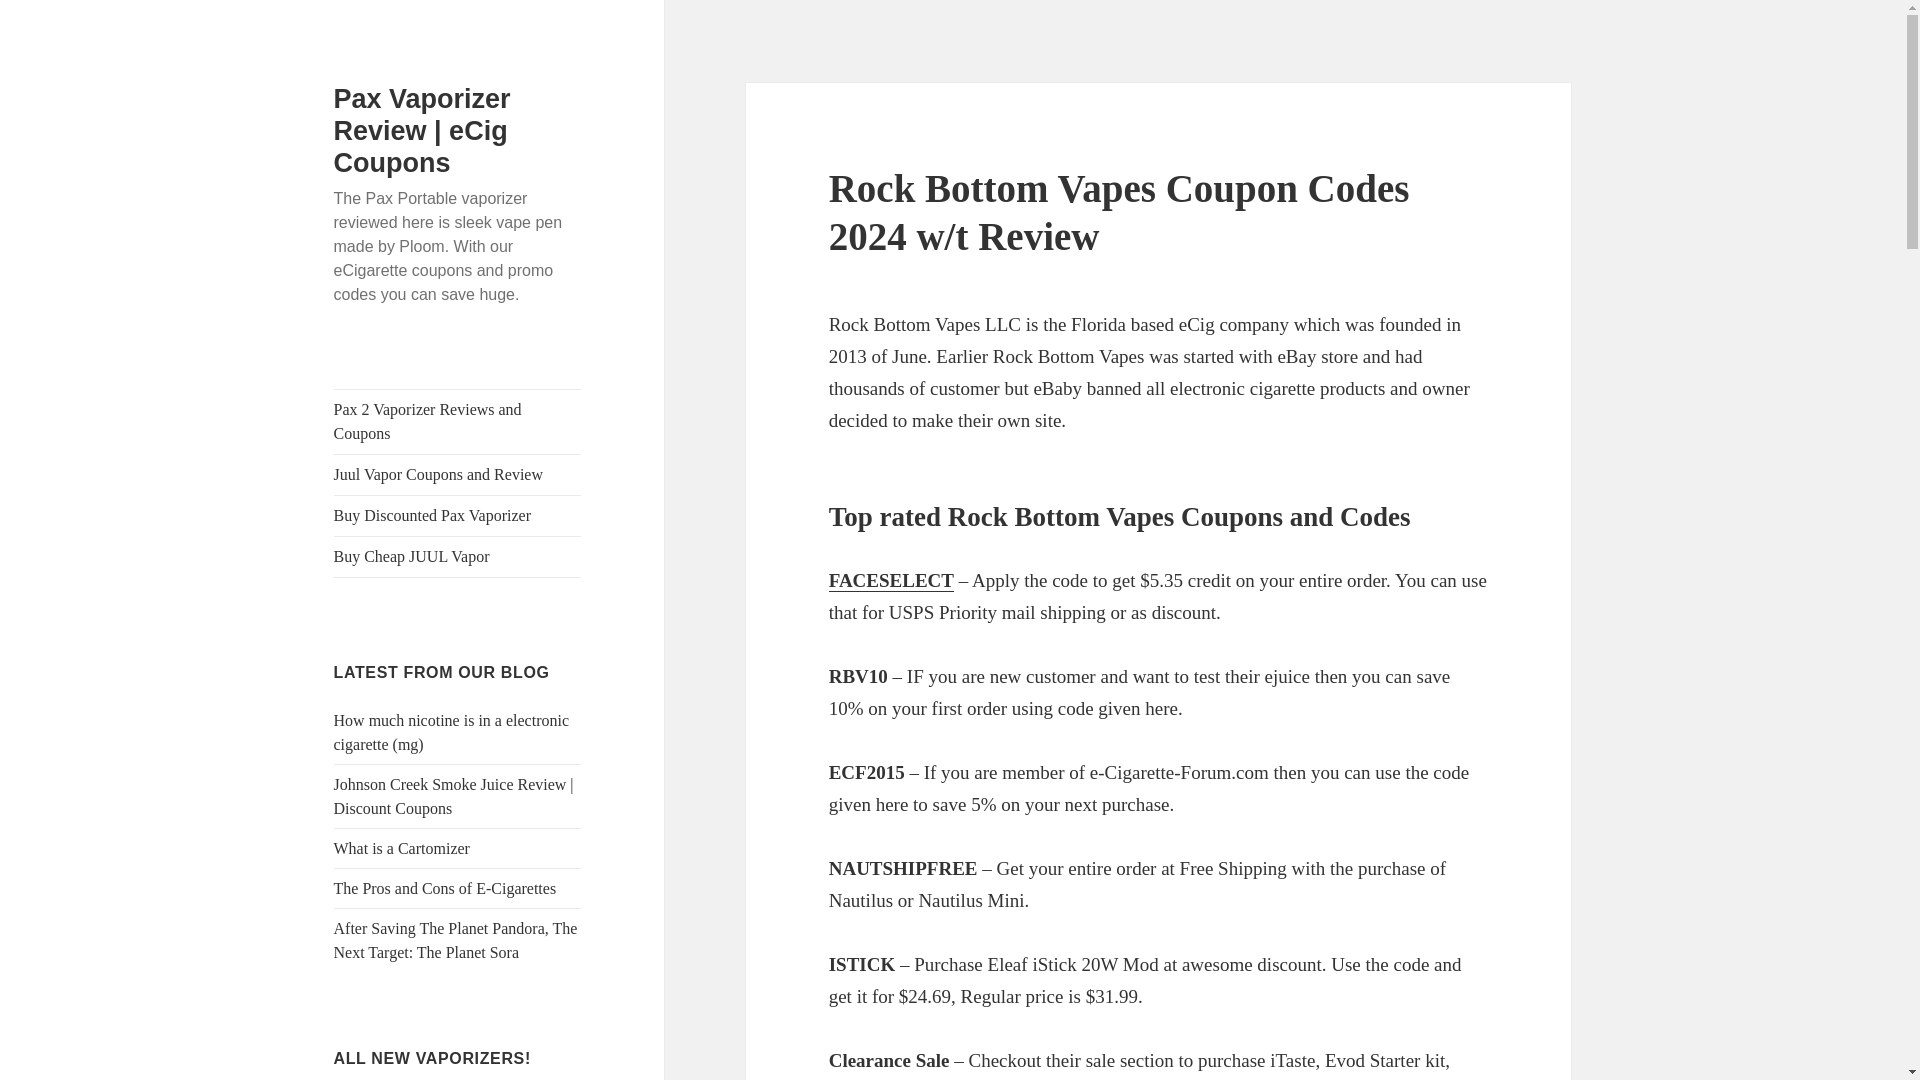 Image resolution: width=1920 pixels, height=1080 pixels. Describe the element at coordinates (402, 848) in the screenshot. I see `What is a Cartomizer` at that location.